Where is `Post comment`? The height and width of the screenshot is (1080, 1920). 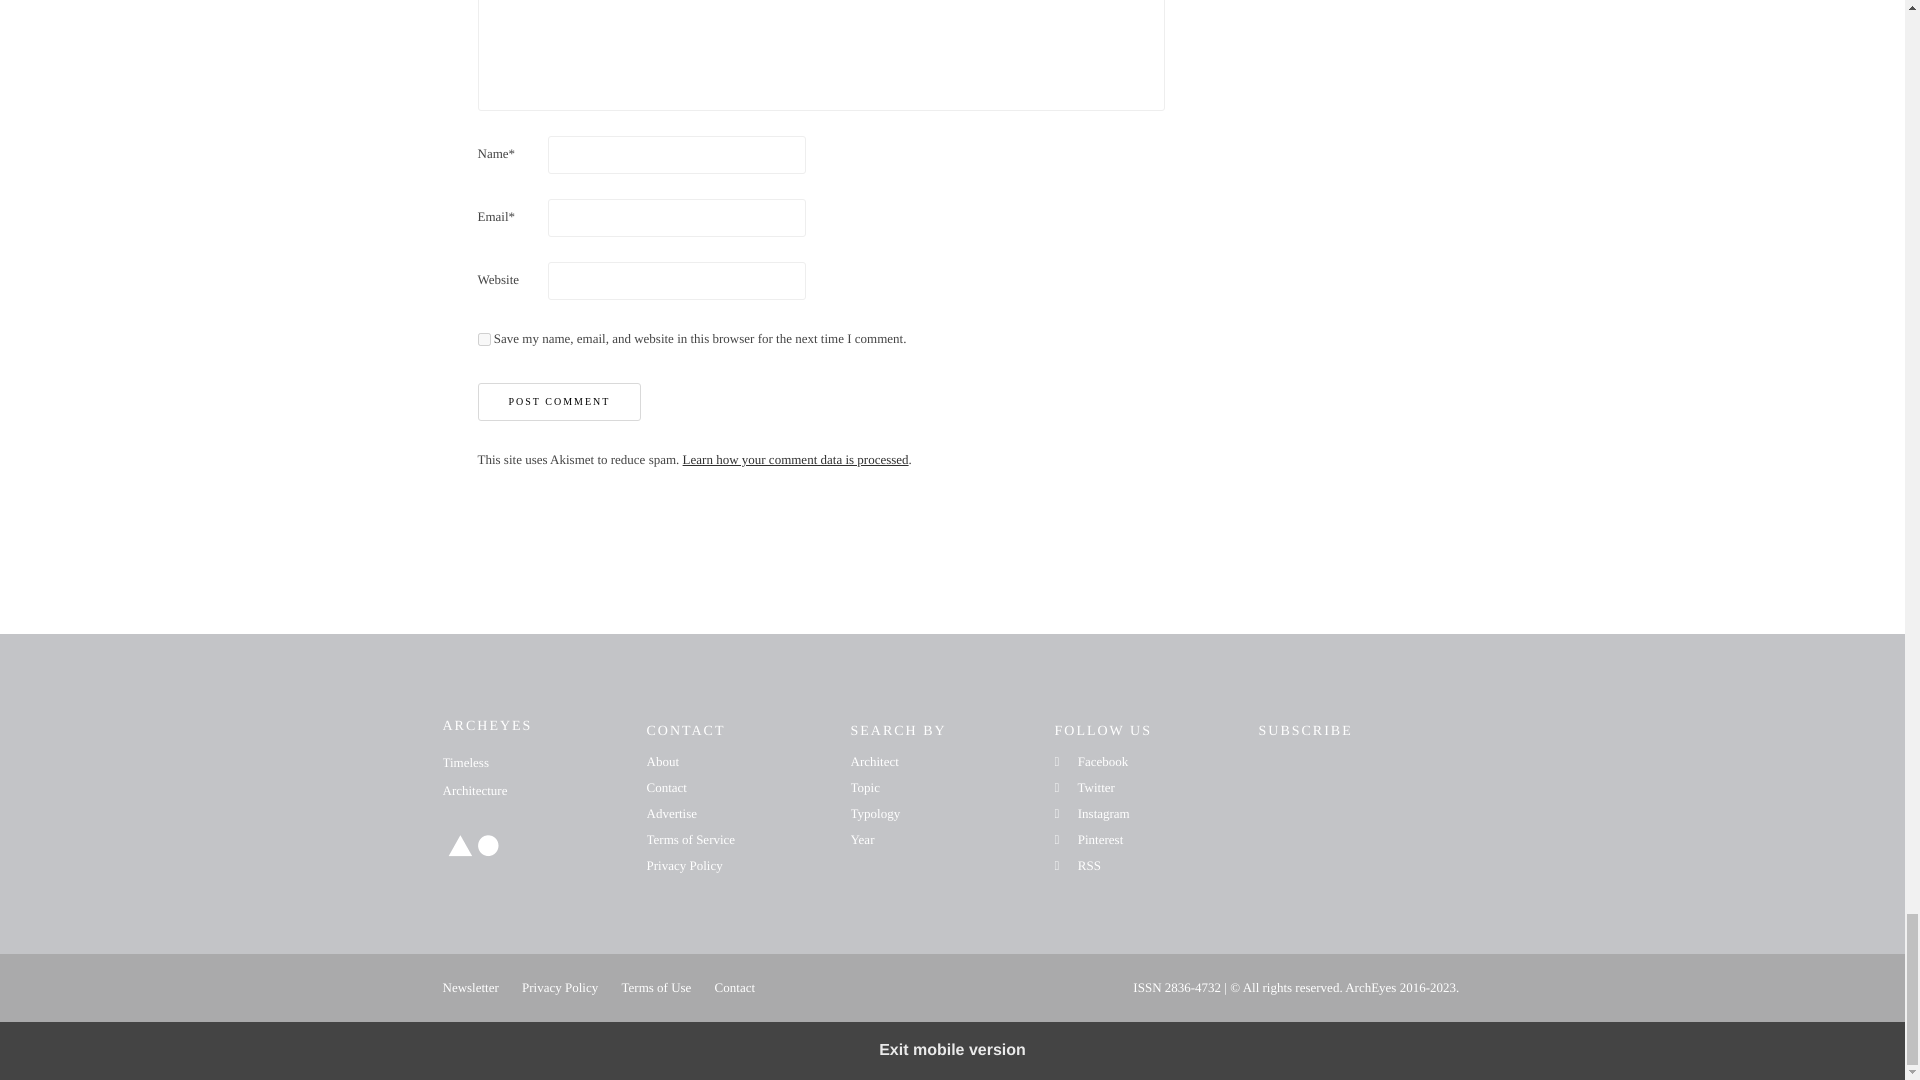
Post comment is located at coordinates (560, 402).